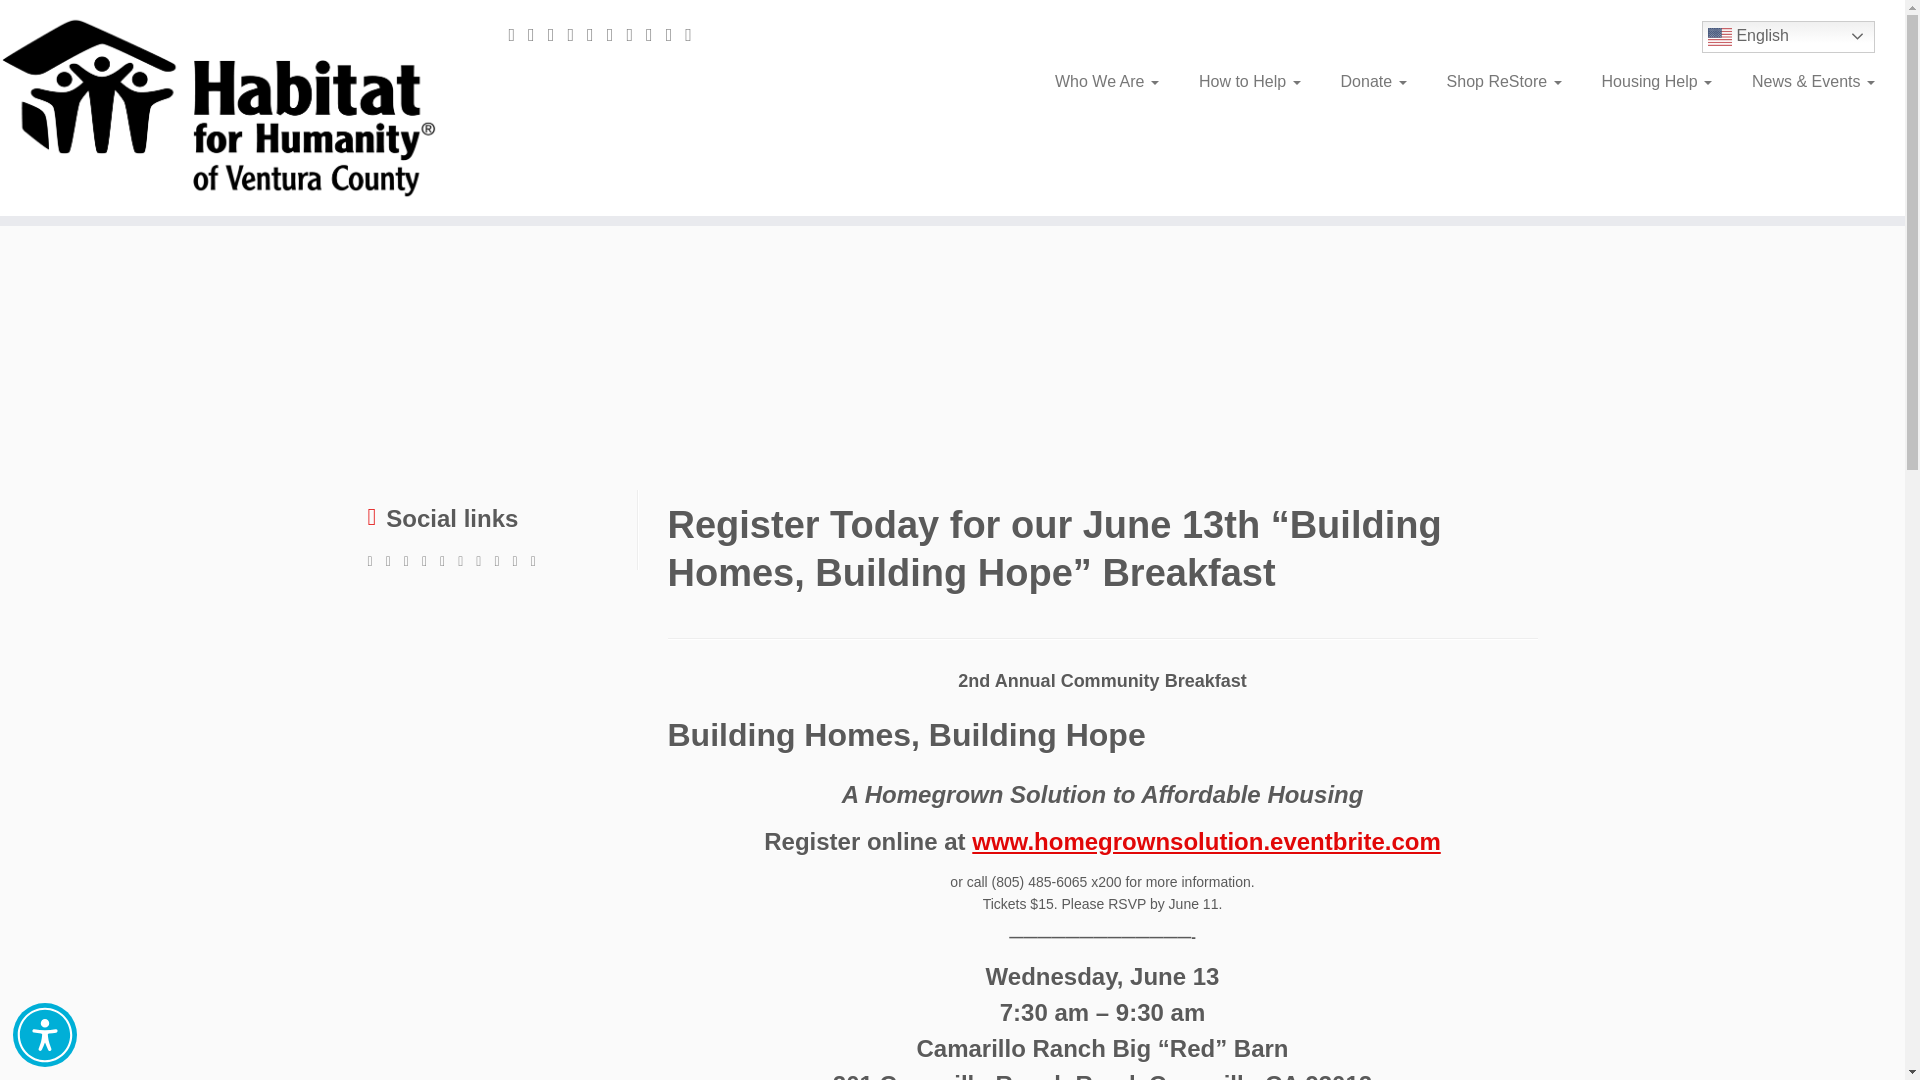  What do you see at coordinates (518, 34) in the screenshot?
I see `Subscribe to my rss feed` at bounding box center [518, 34].